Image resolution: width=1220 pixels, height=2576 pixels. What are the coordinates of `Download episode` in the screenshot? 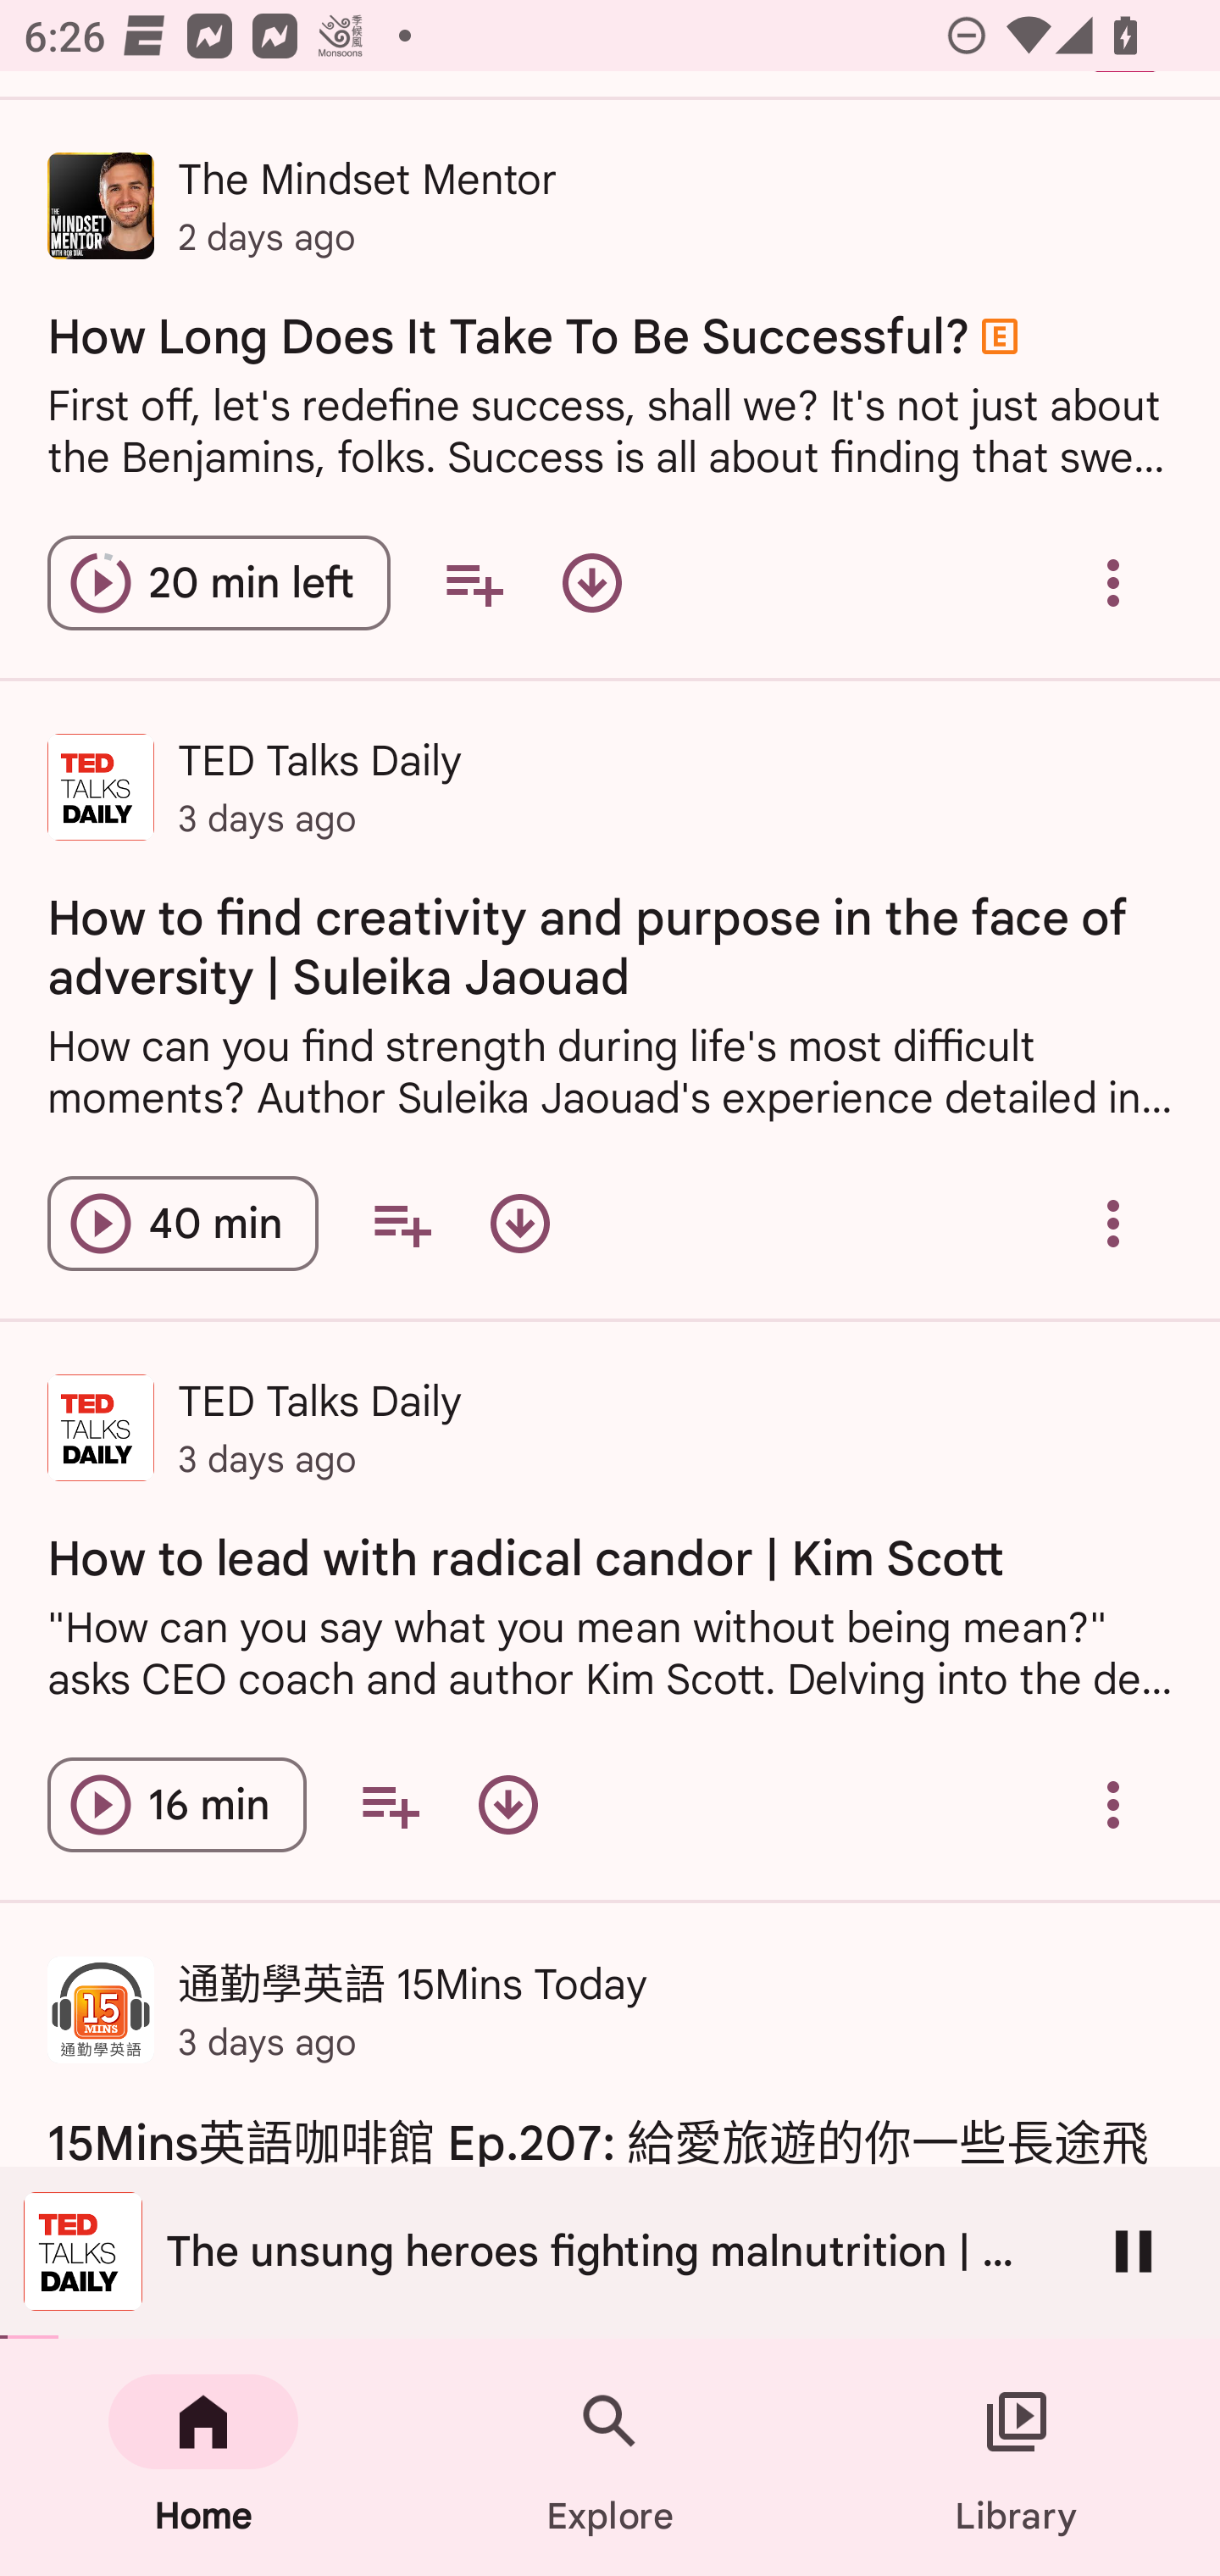 It's located at (507, 1804).